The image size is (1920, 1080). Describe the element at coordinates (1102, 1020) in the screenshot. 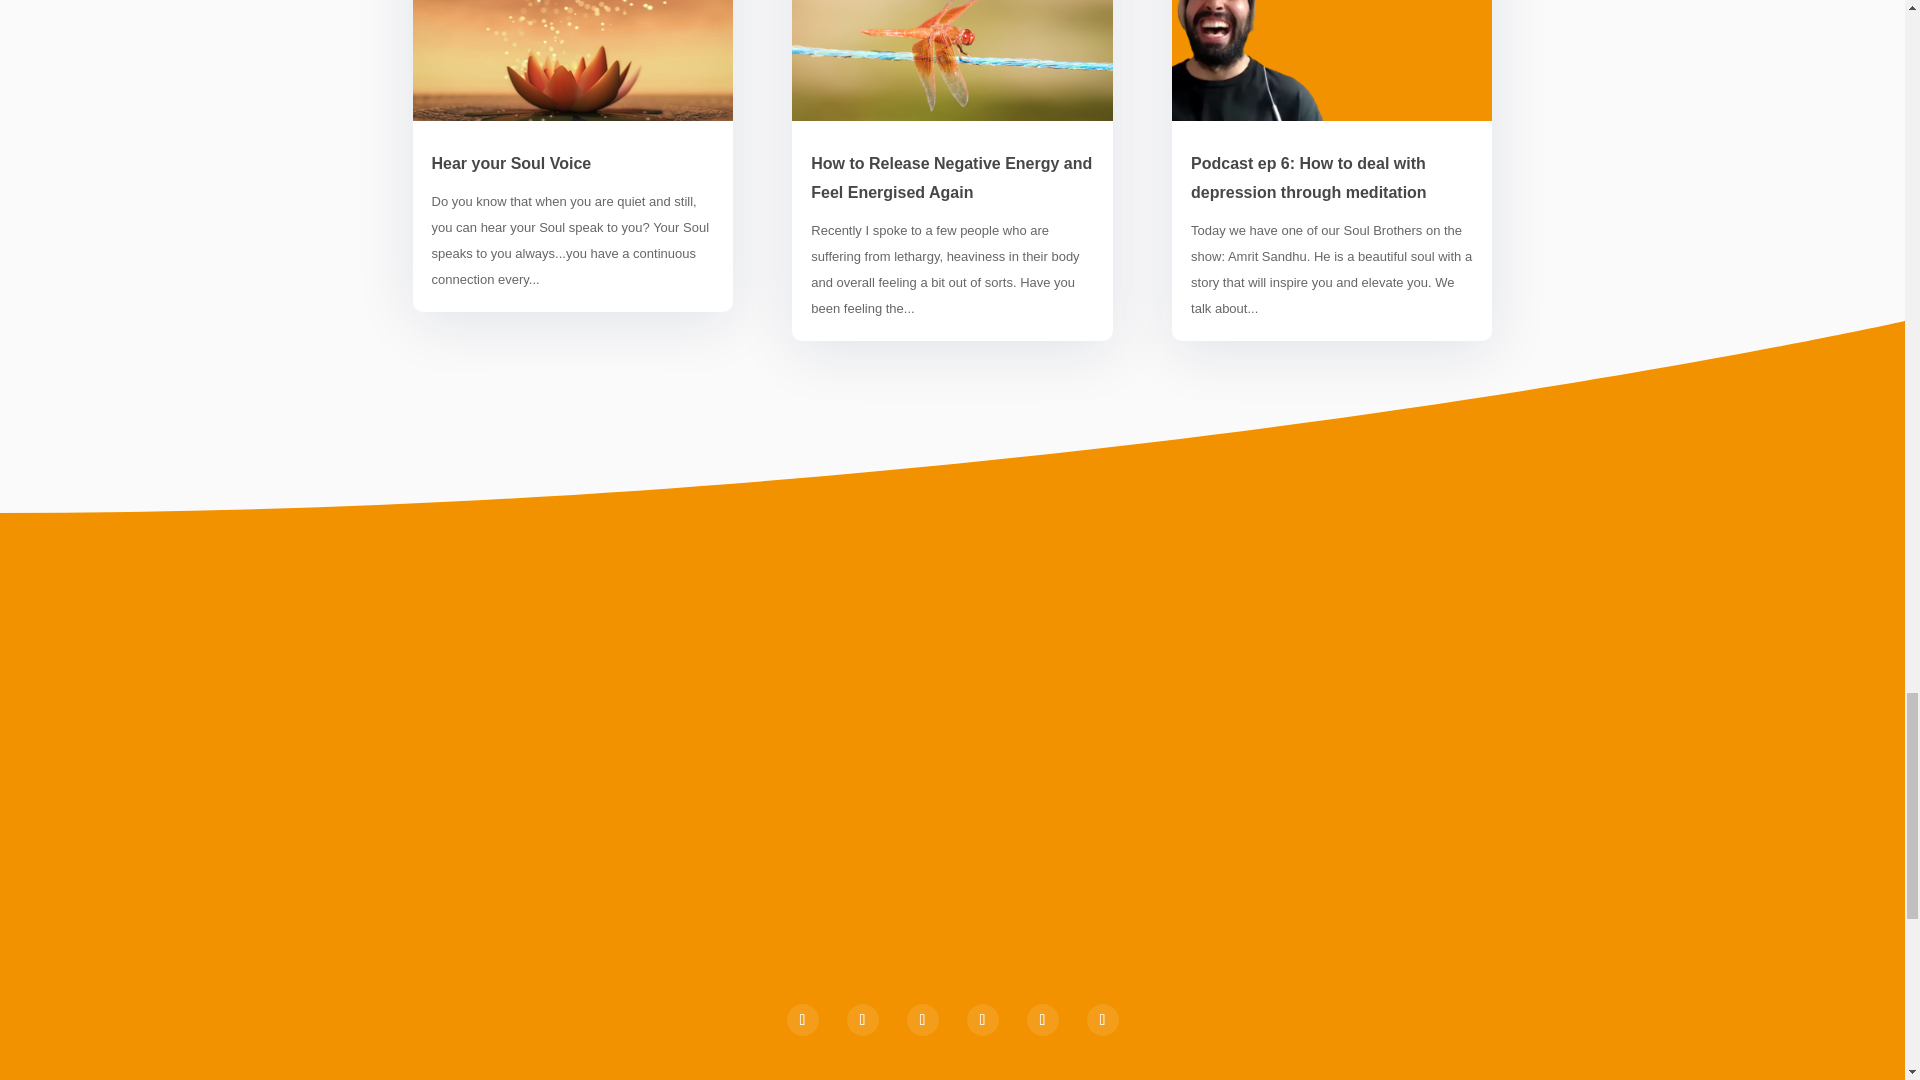

I see `Follow on Youtube` at that location.